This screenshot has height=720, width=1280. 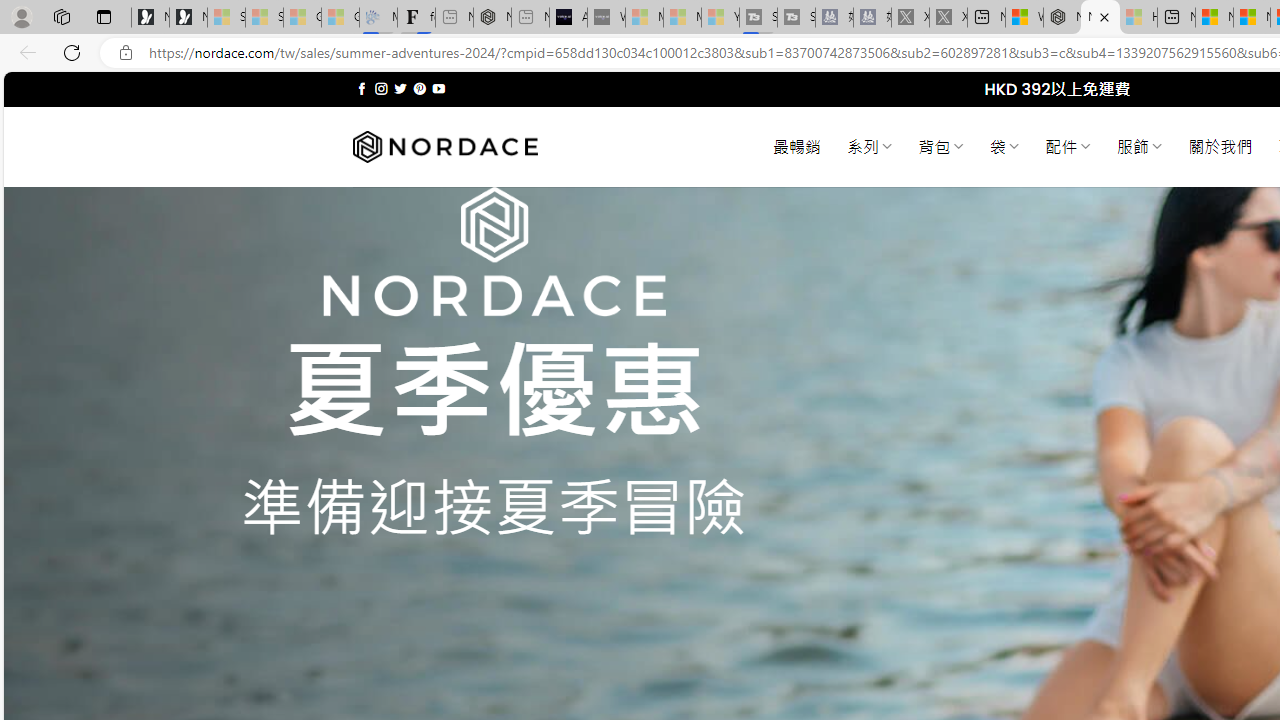 What do you see at coordinates (644, 18) in the screenshot?
I see `Microsoft Start Sports - Sleeping` at bounding box center [644, 18].